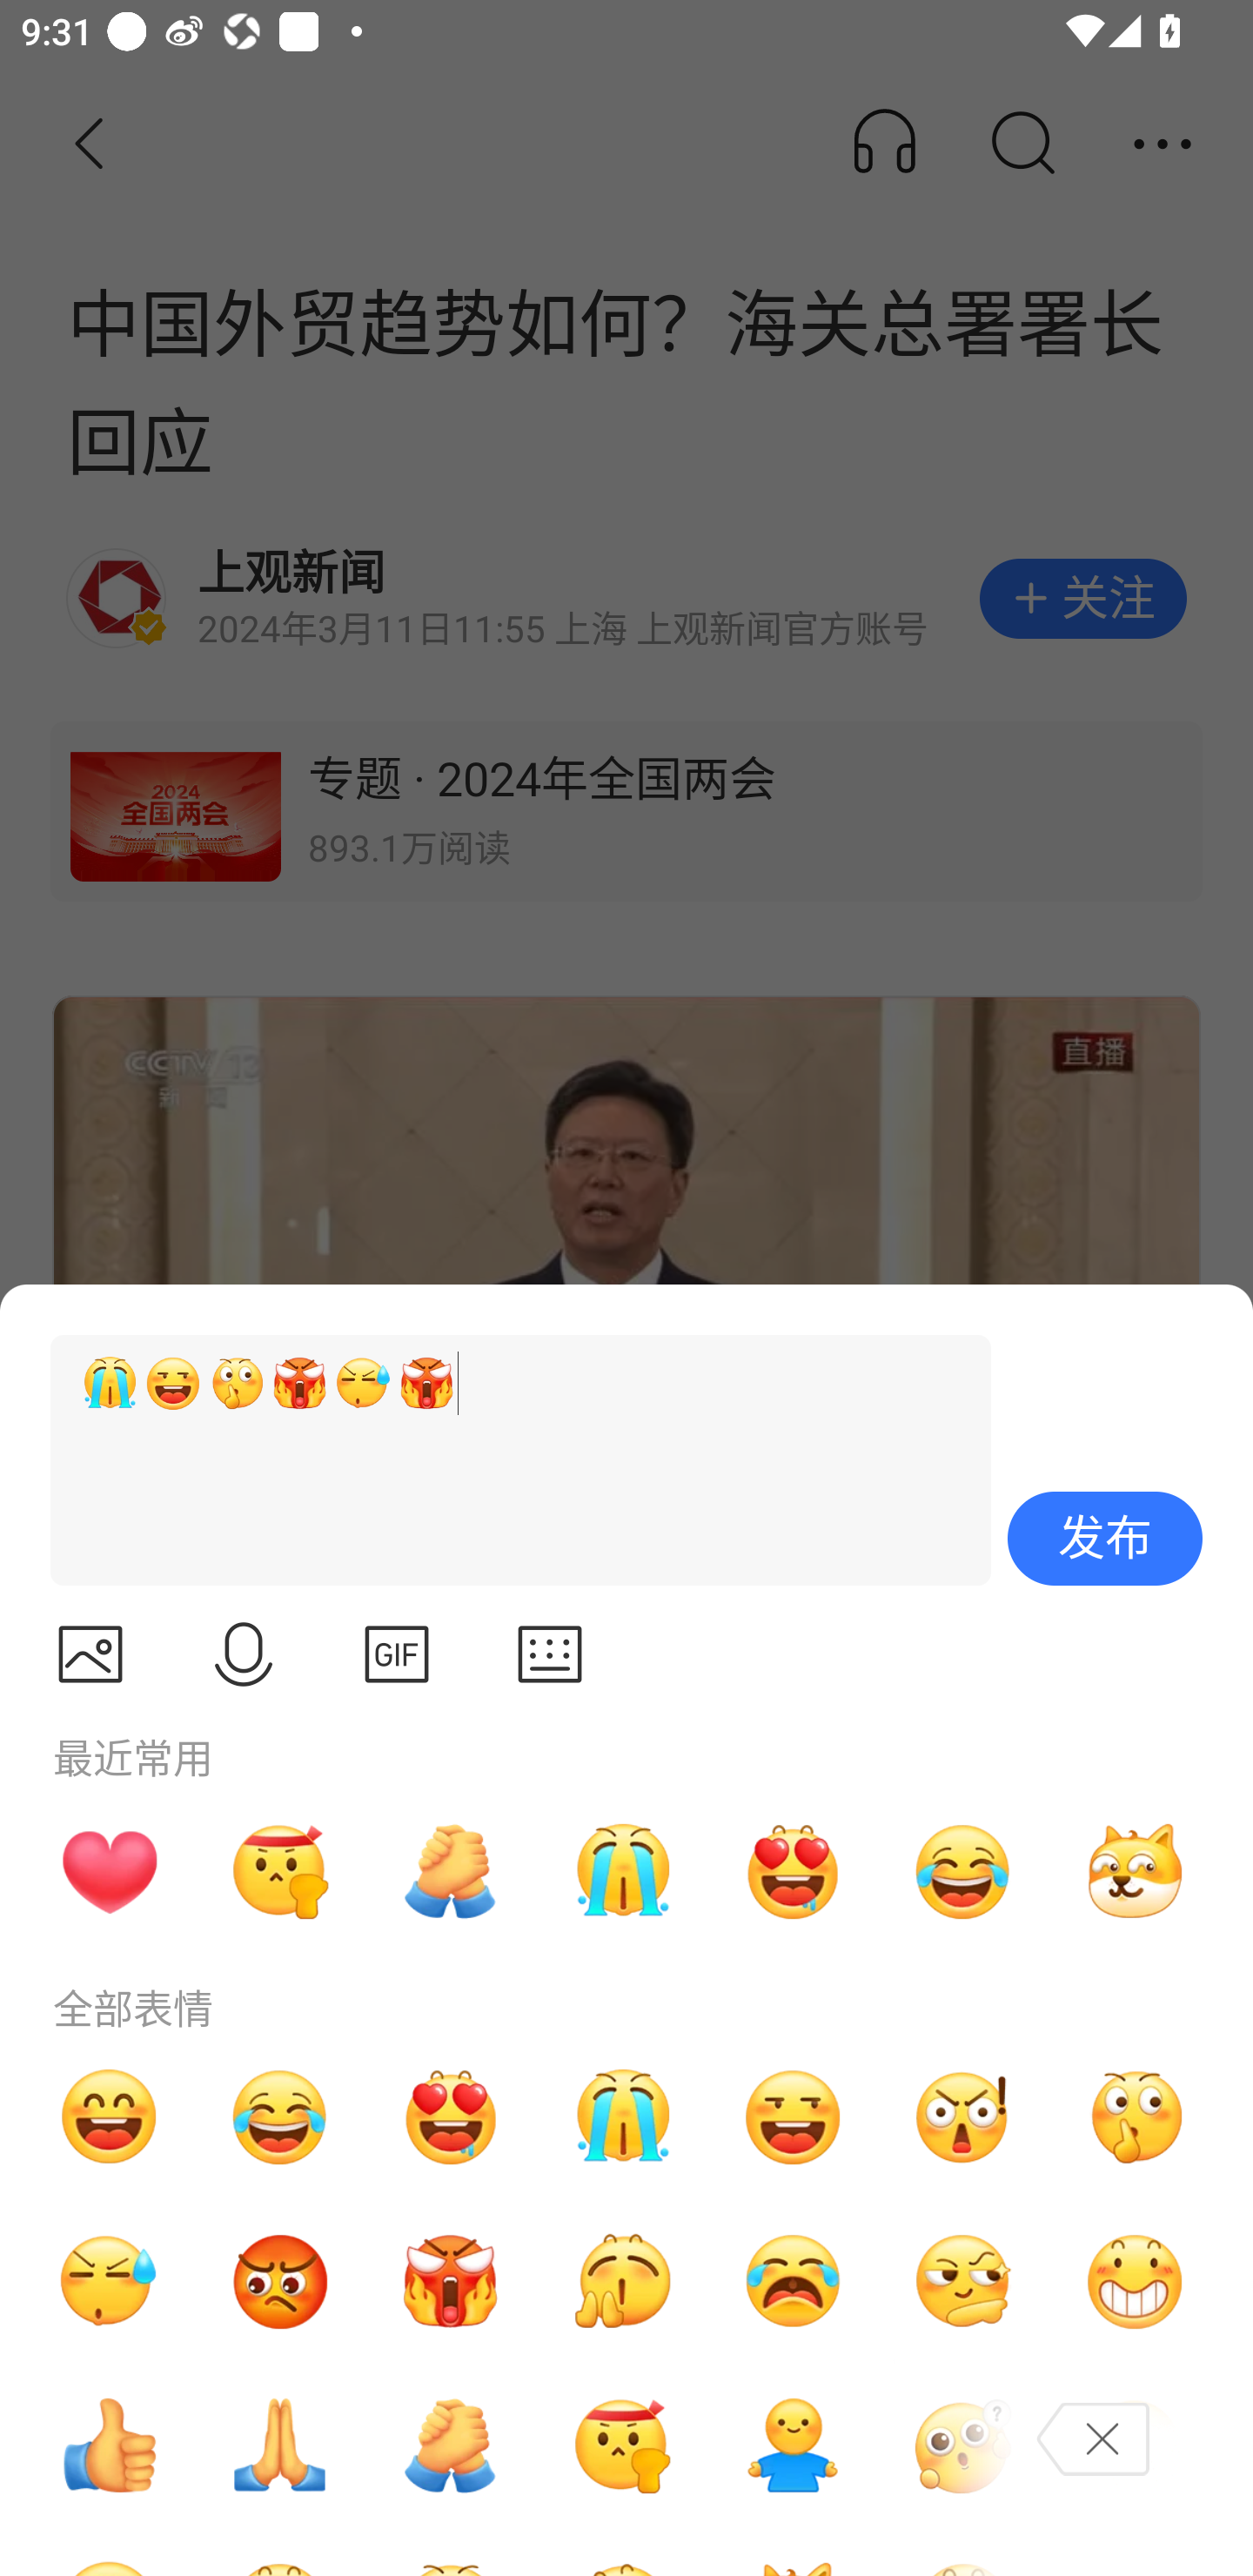  What do you see at coordinates (963, 2445) in the screenshot?
I see `疑问` at bounding box center [963, 2445].